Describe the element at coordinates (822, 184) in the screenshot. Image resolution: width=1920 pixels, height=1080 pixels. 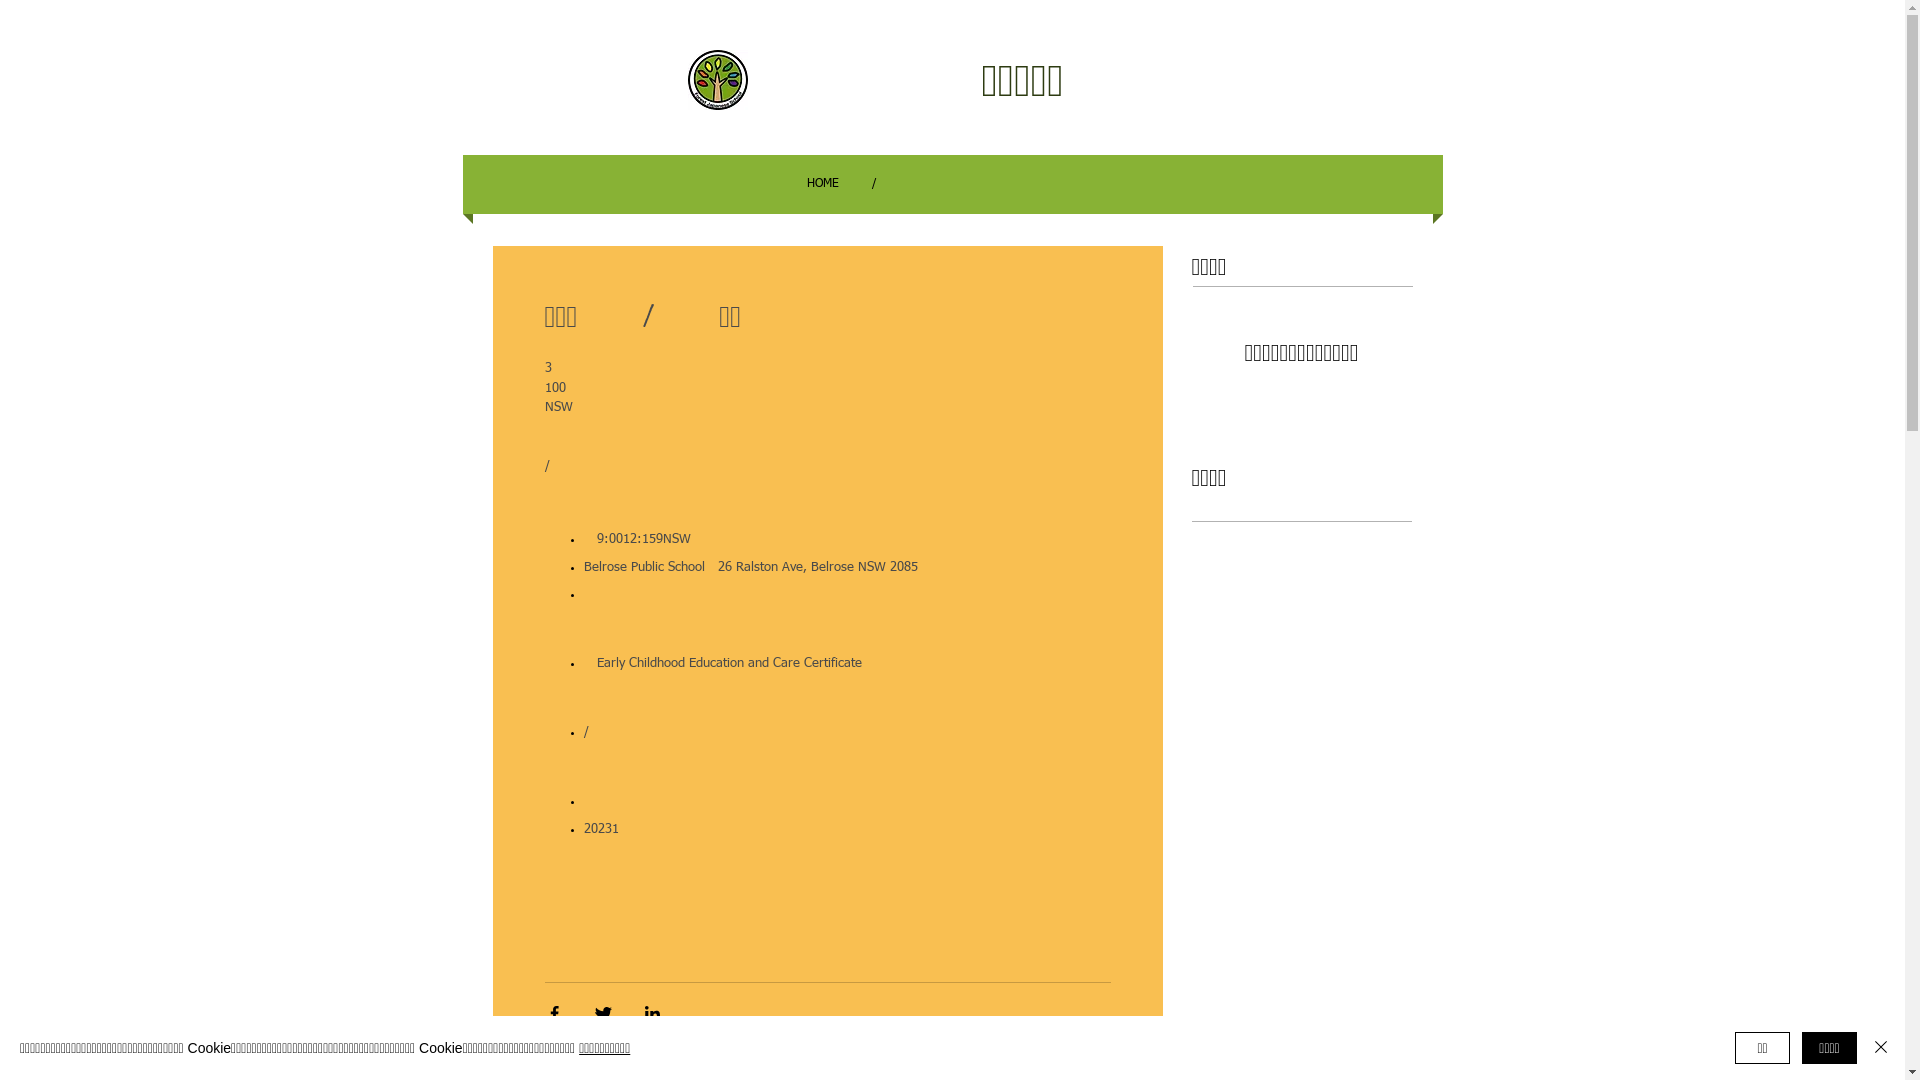
I see `HOME` at that location.